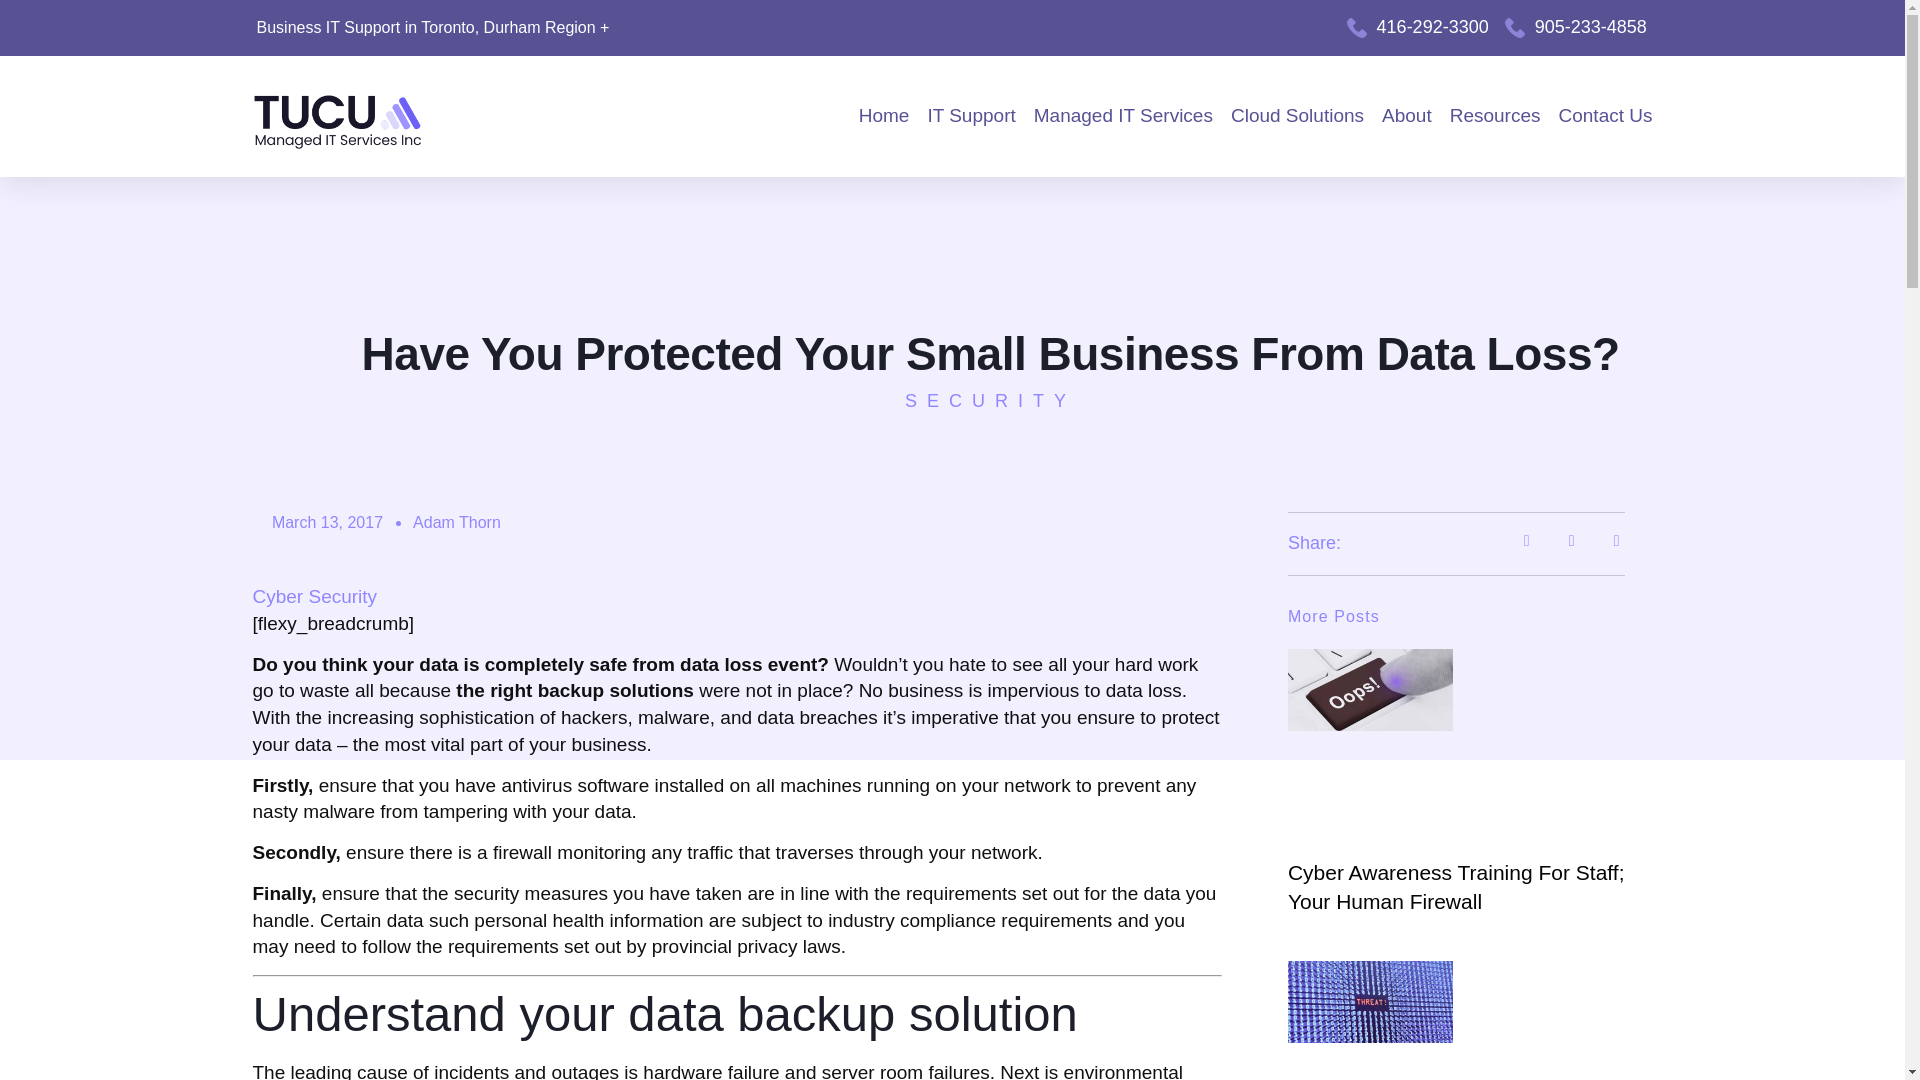 This screenshot has height=1080, width=1920. Describe the element at coordinates (1418, 27) in the screenshot. I see `416-292-3300` at that location.